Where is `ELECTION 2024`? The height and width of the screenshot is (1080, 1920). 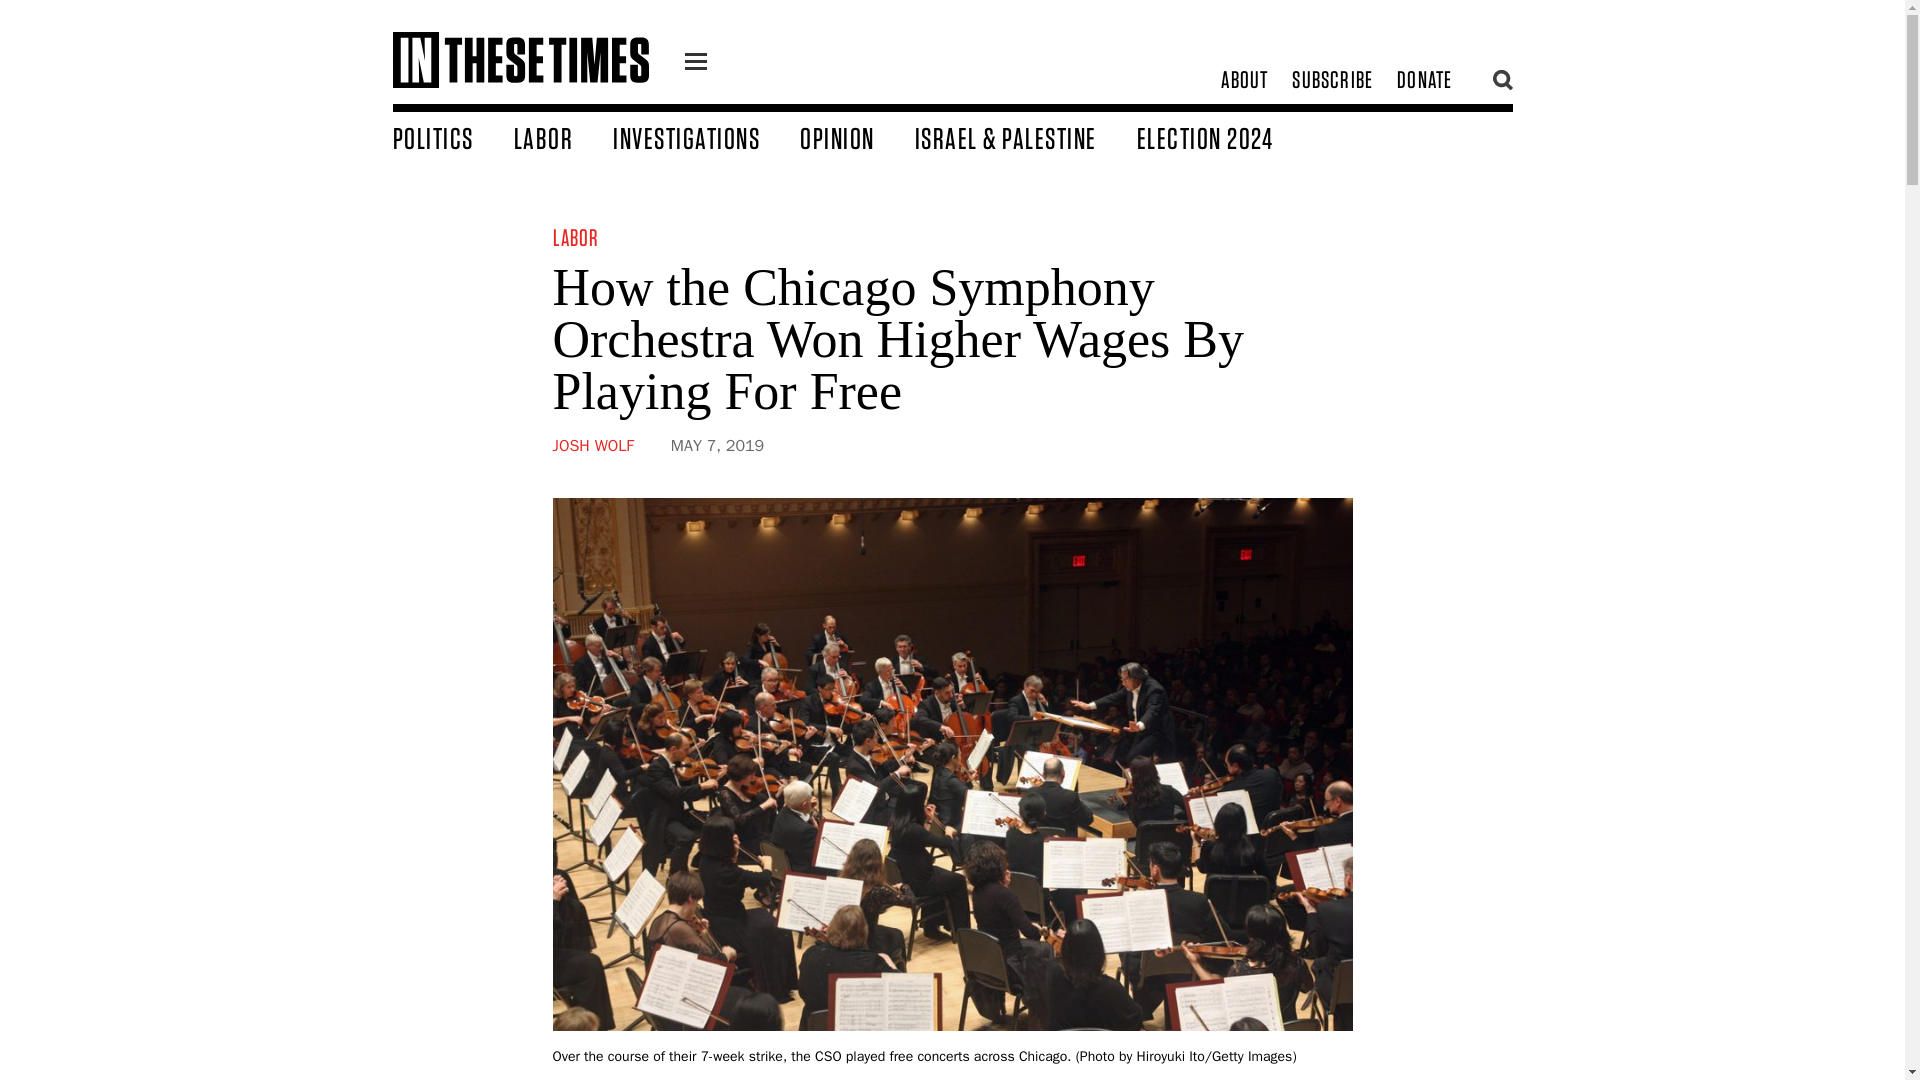
ELECTION 2024 is located at coordinates (1224, 137).